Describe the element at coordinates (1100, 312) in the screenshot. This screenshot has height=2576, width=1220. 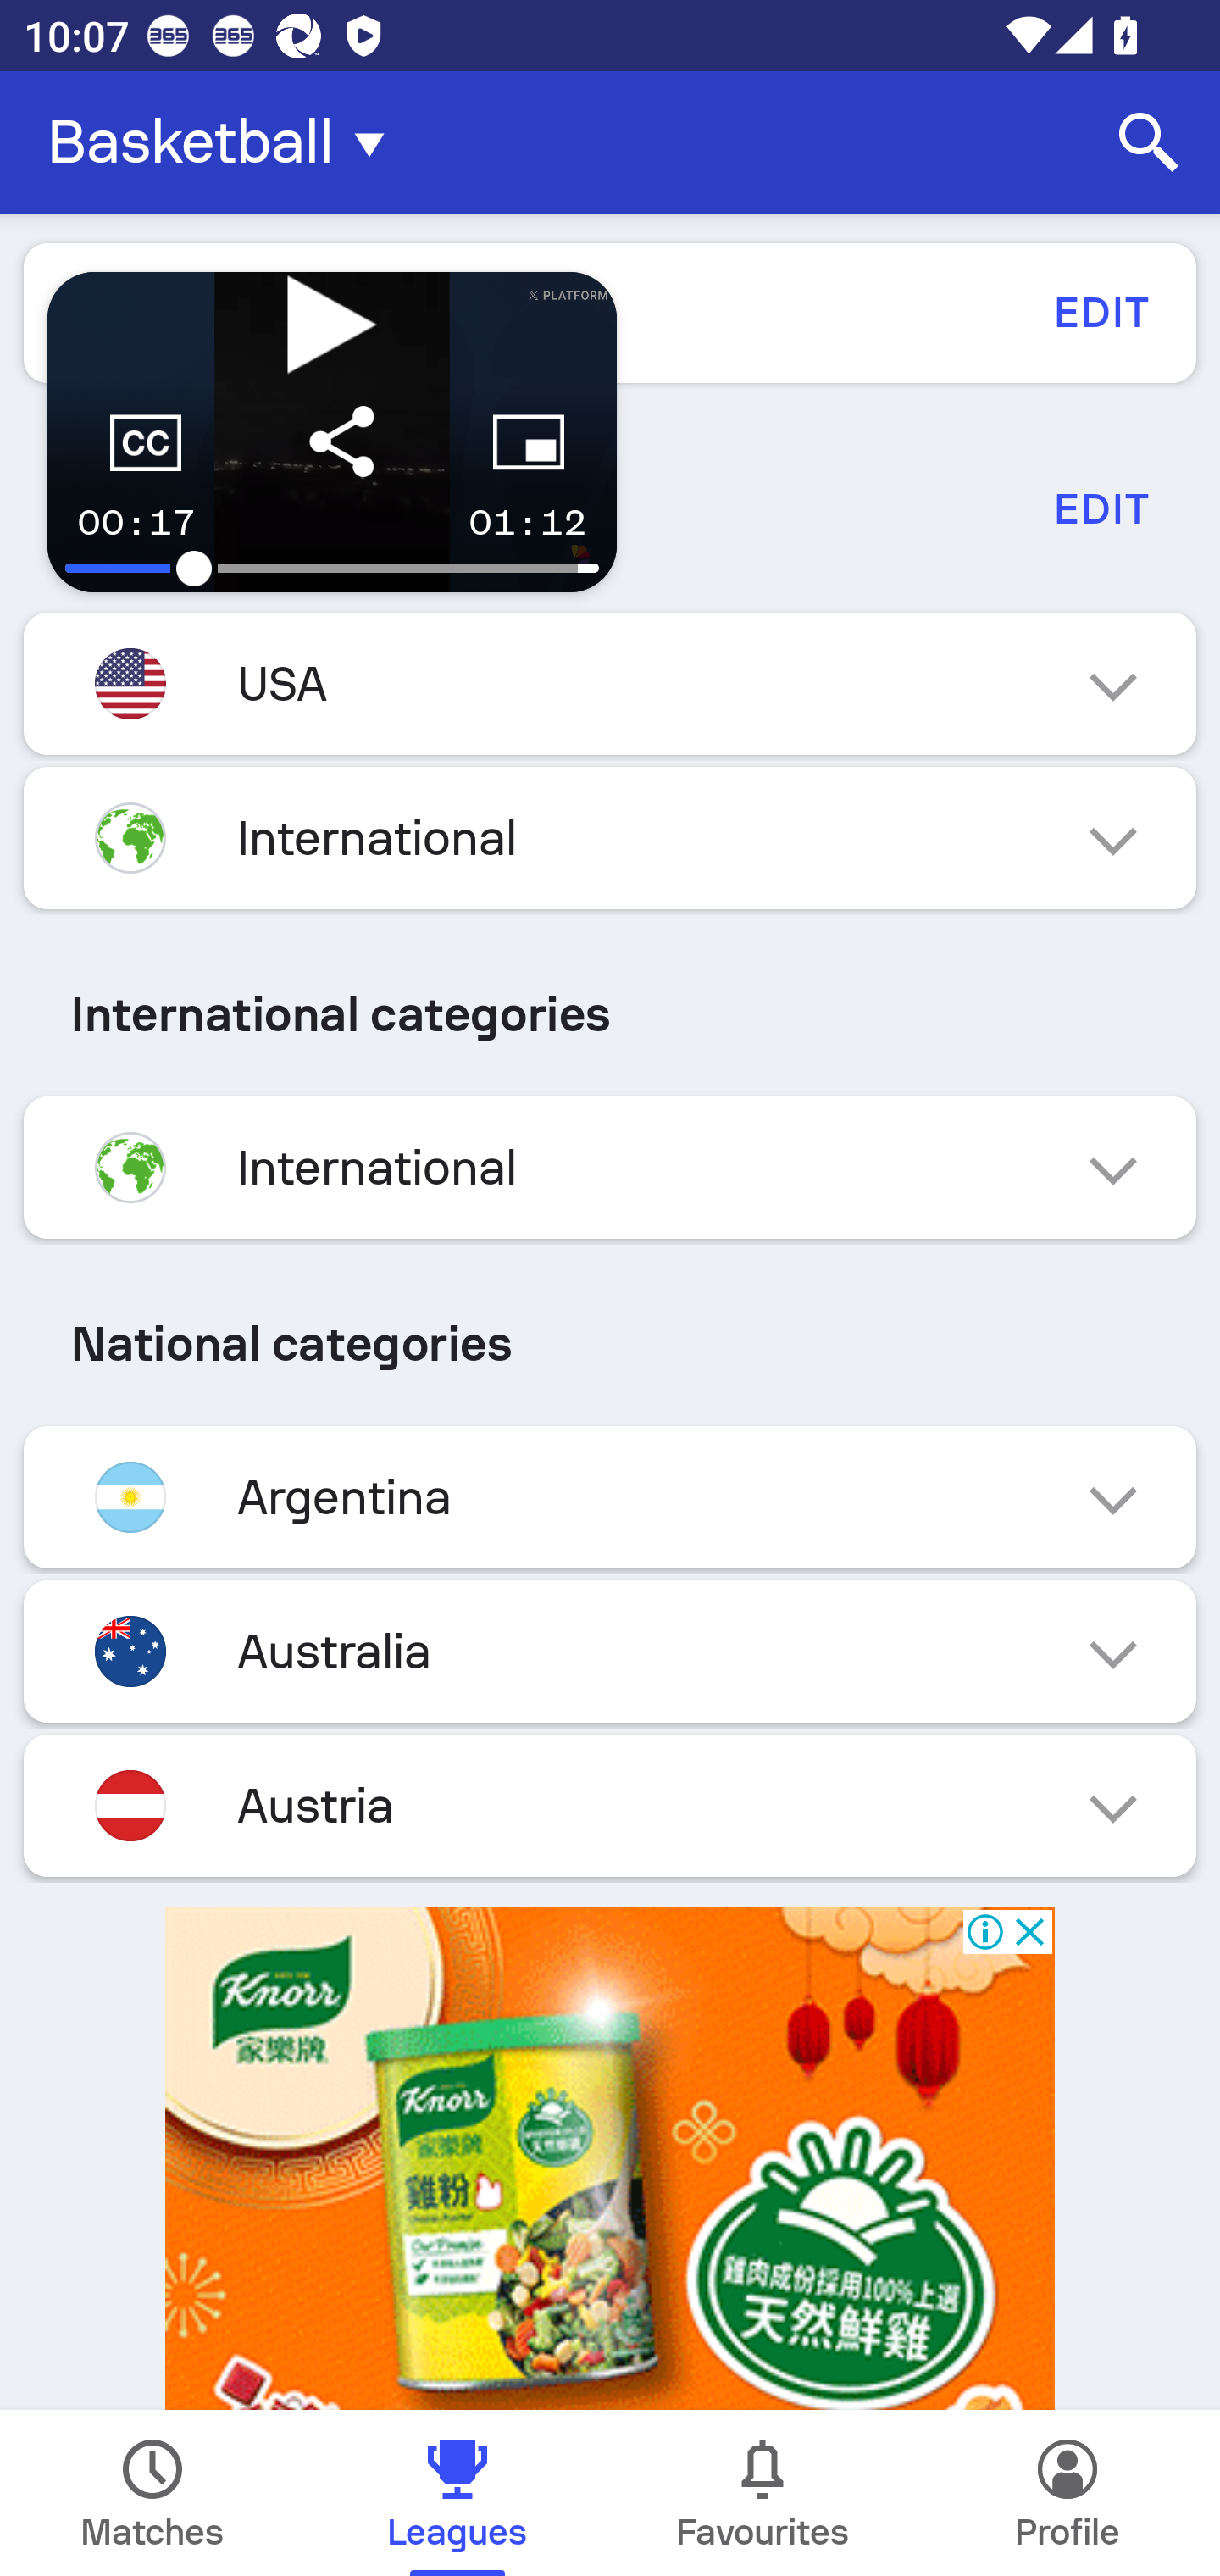
I see `EDIT` at that location.